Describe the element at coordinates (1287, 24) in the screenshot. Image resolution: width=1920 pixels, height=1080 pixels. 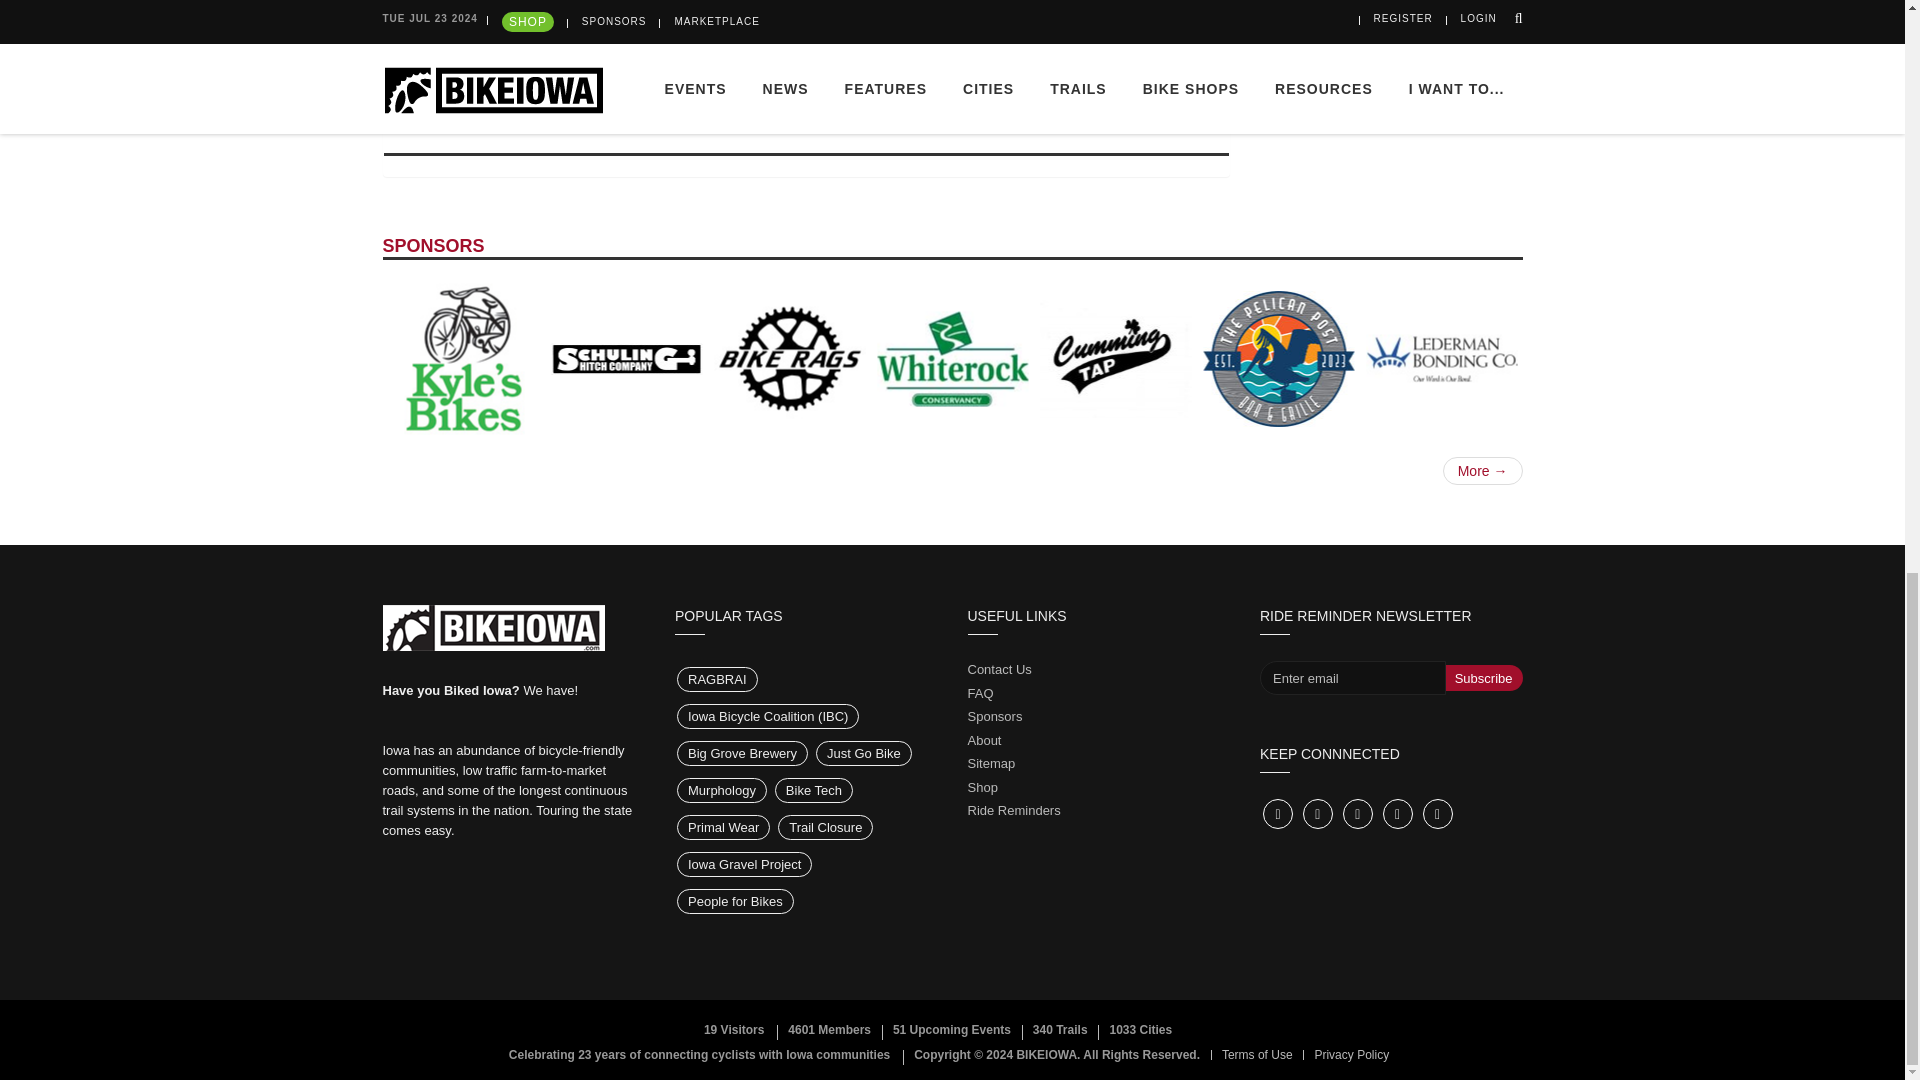
I see `View details about core4` at that location.